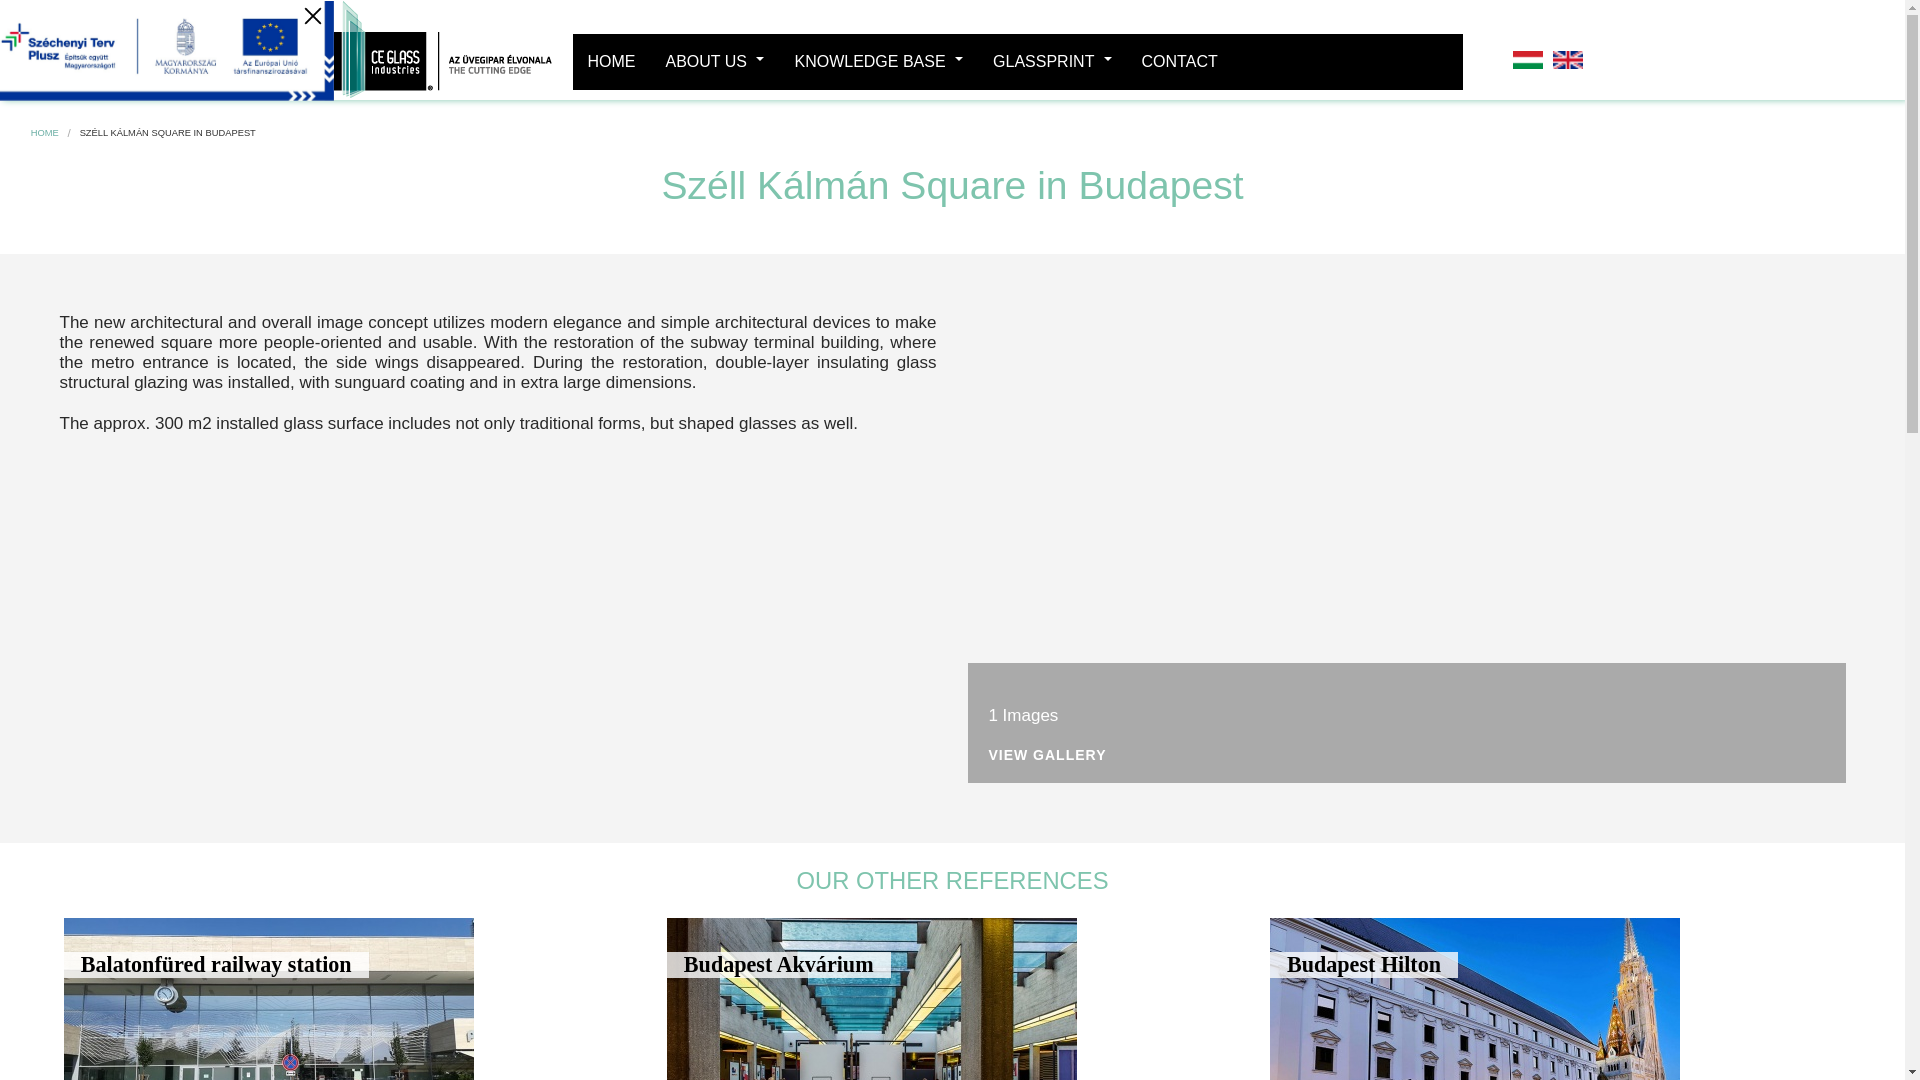 Image resolution: width=1920 pixels, height=1080 pixels. What do you see at coordinates (611, 61) in the screenshot?
I see `HOME` at bounding box center [611, 61].